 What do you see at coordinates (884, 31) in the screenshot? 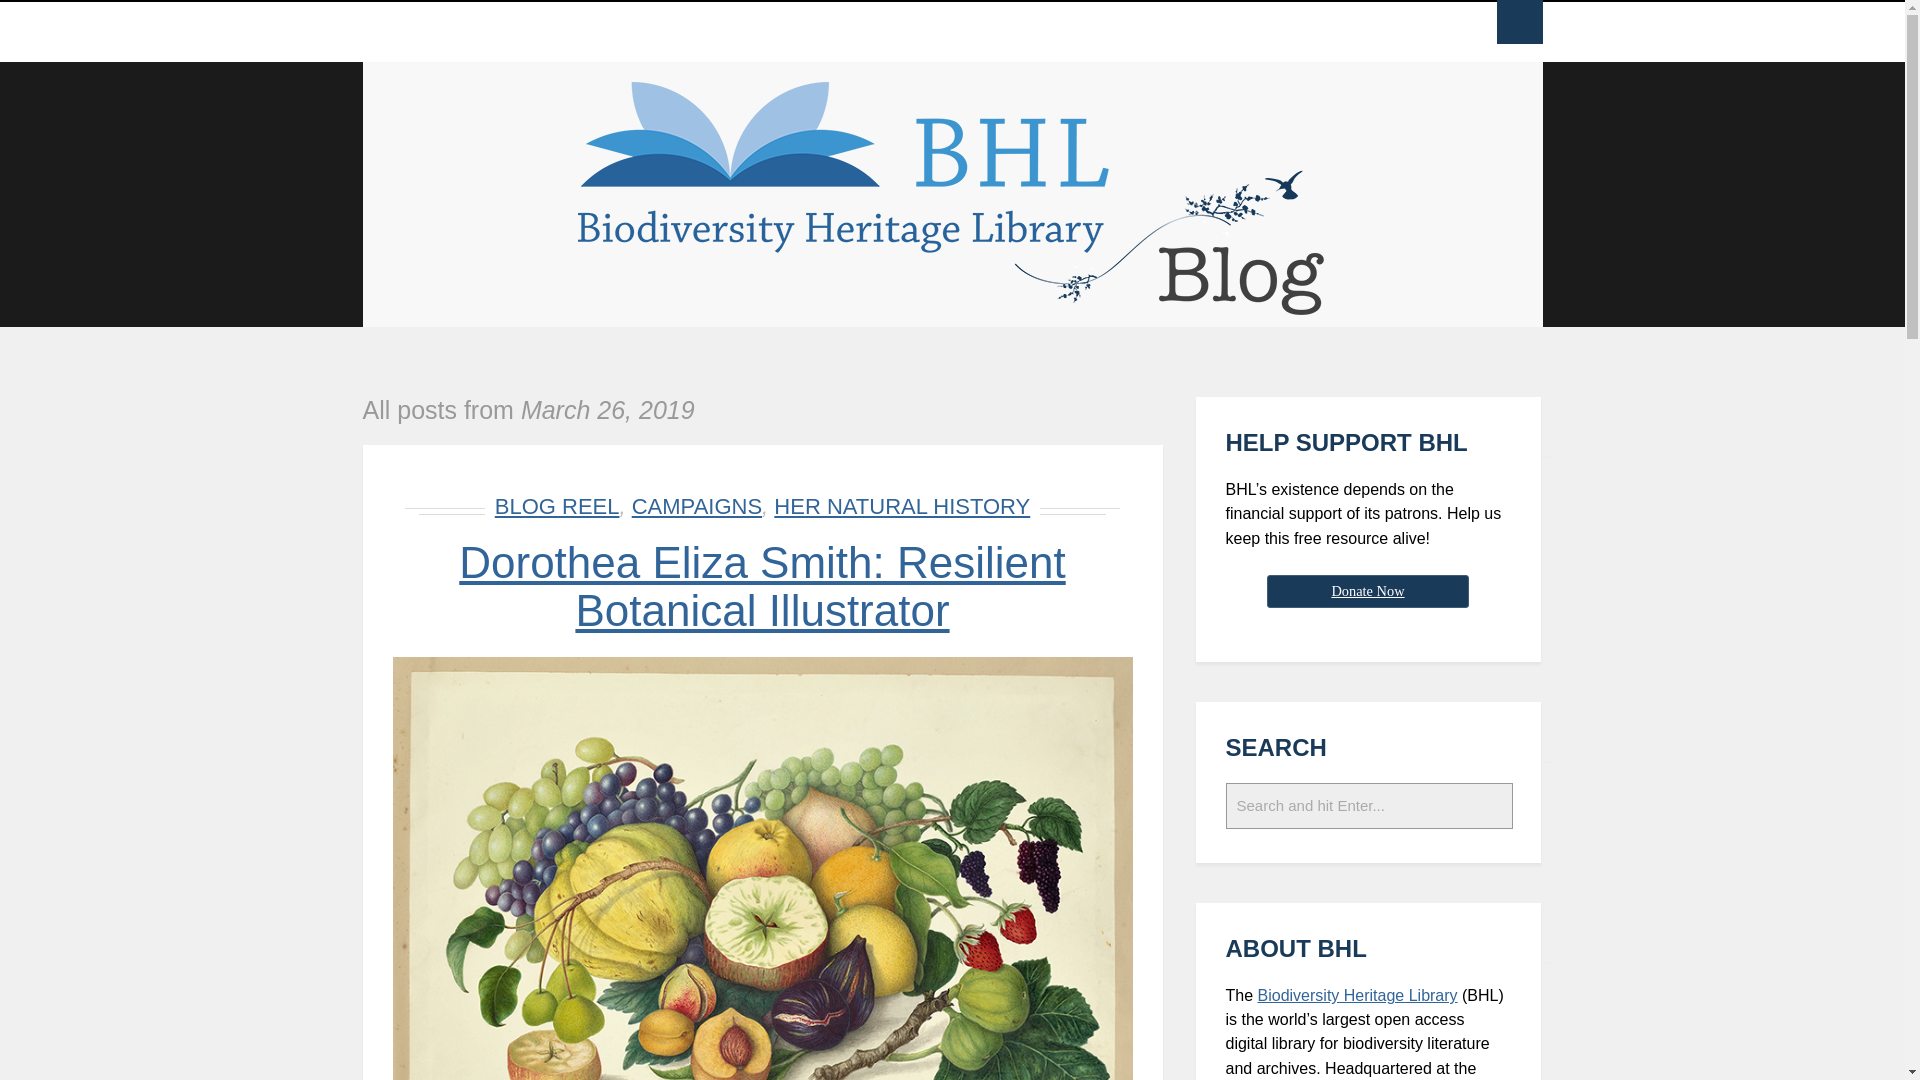
I see `CAMPAIGNS` at bounding box center [884, 31].